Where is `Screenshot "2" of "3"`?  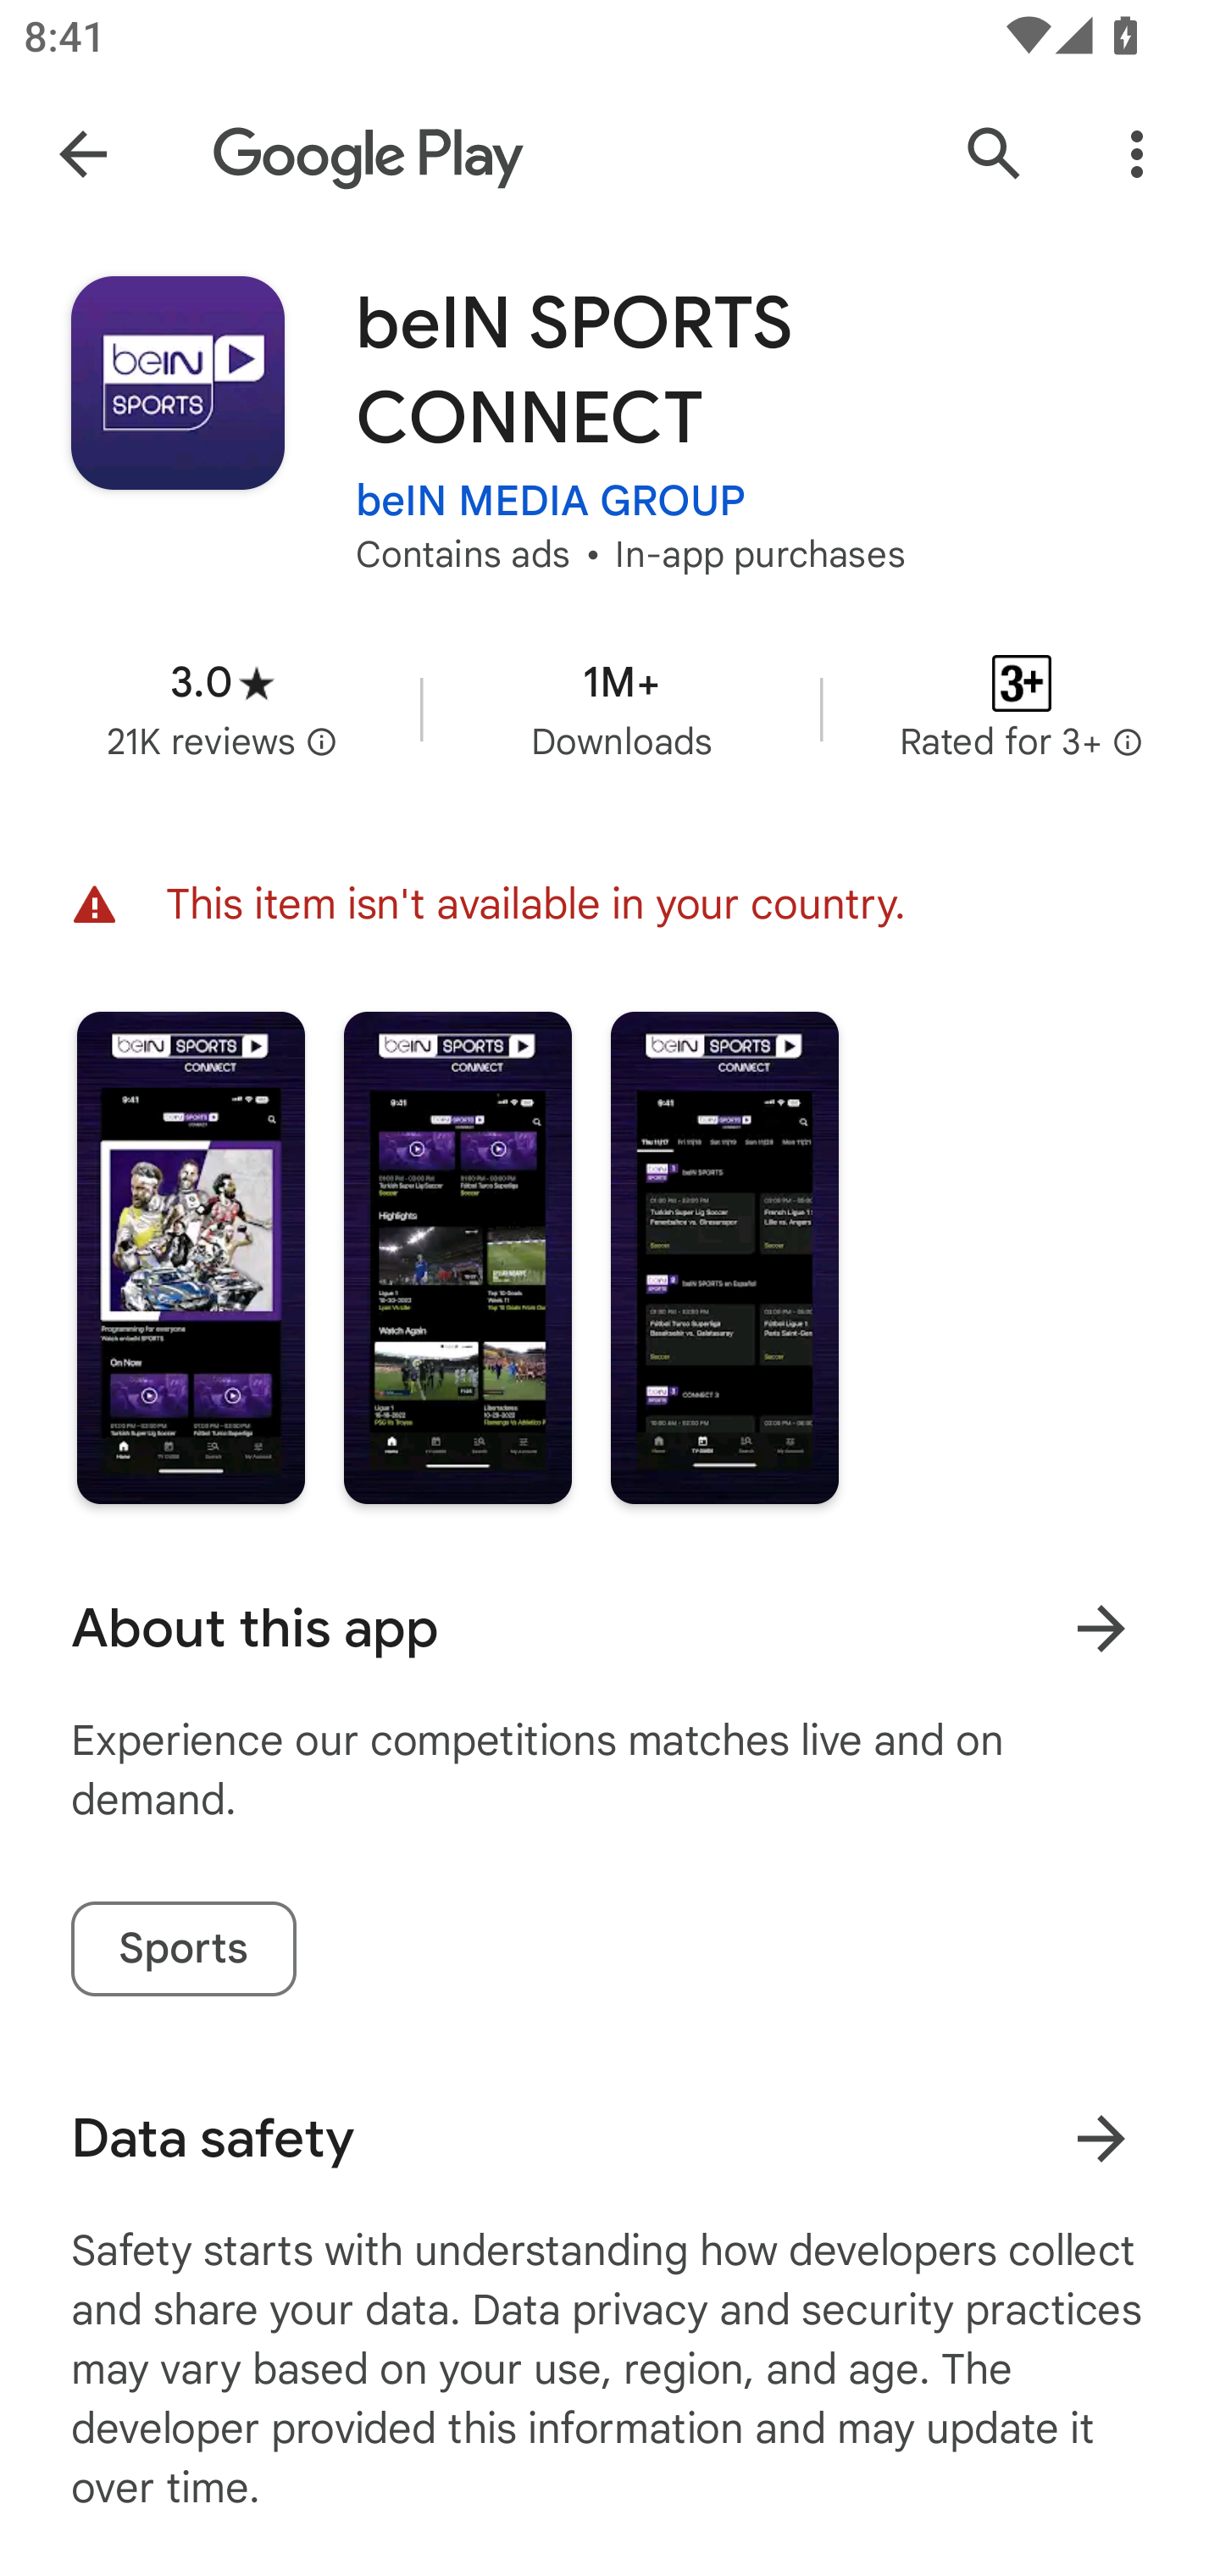 Screenshot "2" of "3" is located at coordinates (457, 1257).